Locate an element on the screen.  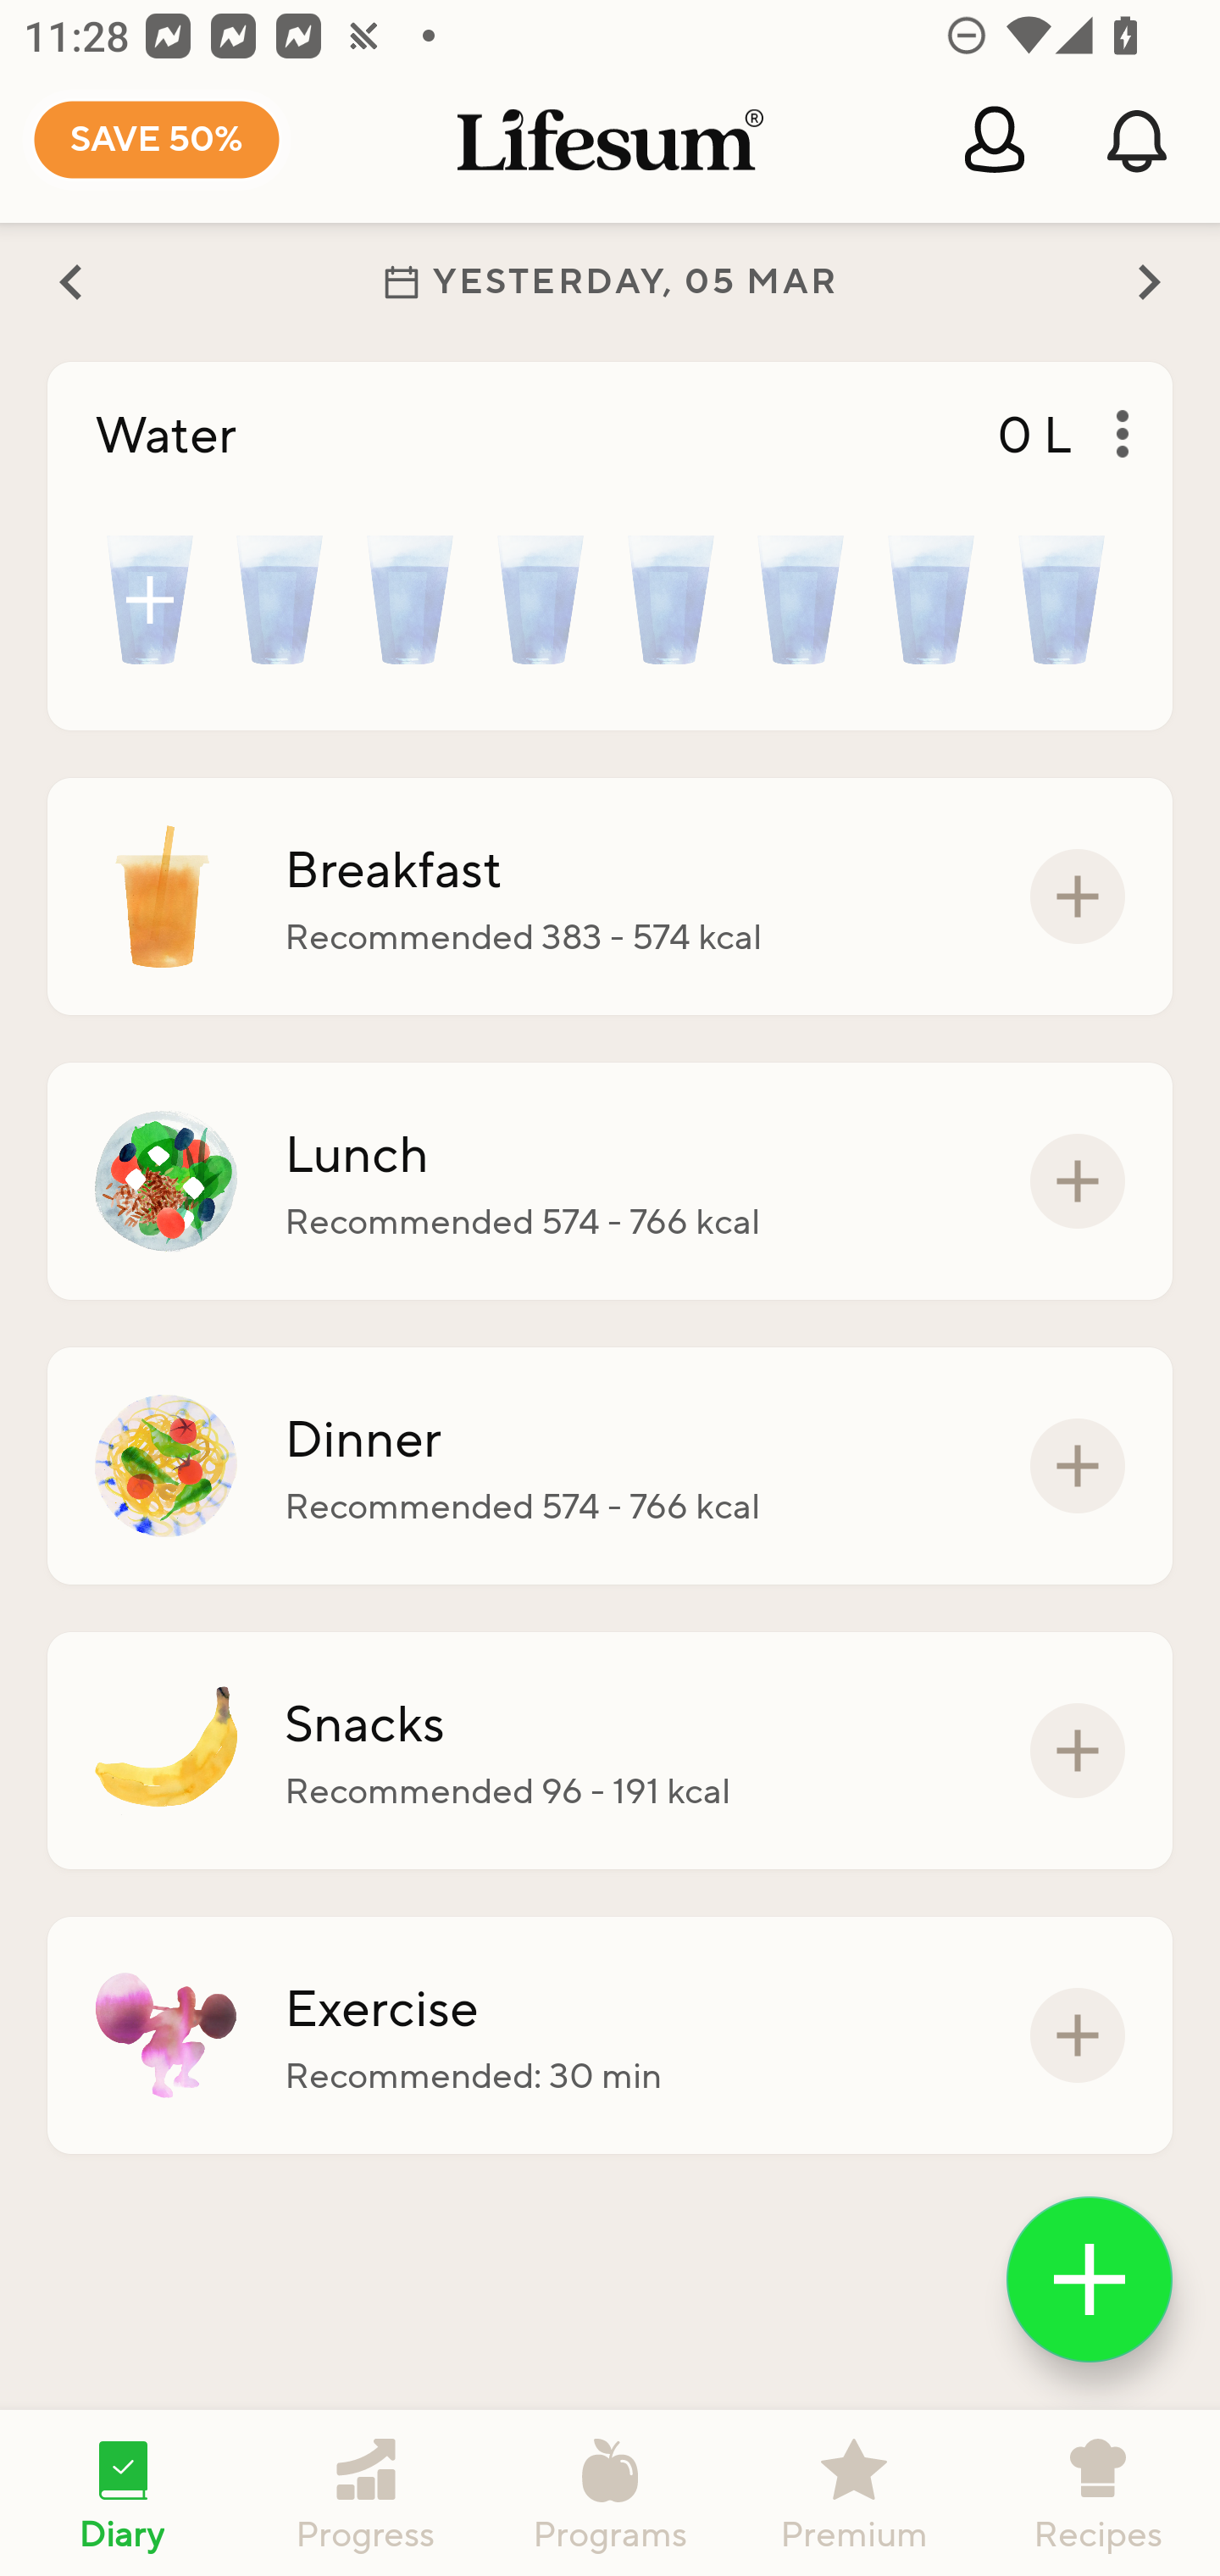
Dinner Recommended 574 - 766 kcal is located at coordinates (610, 1465).